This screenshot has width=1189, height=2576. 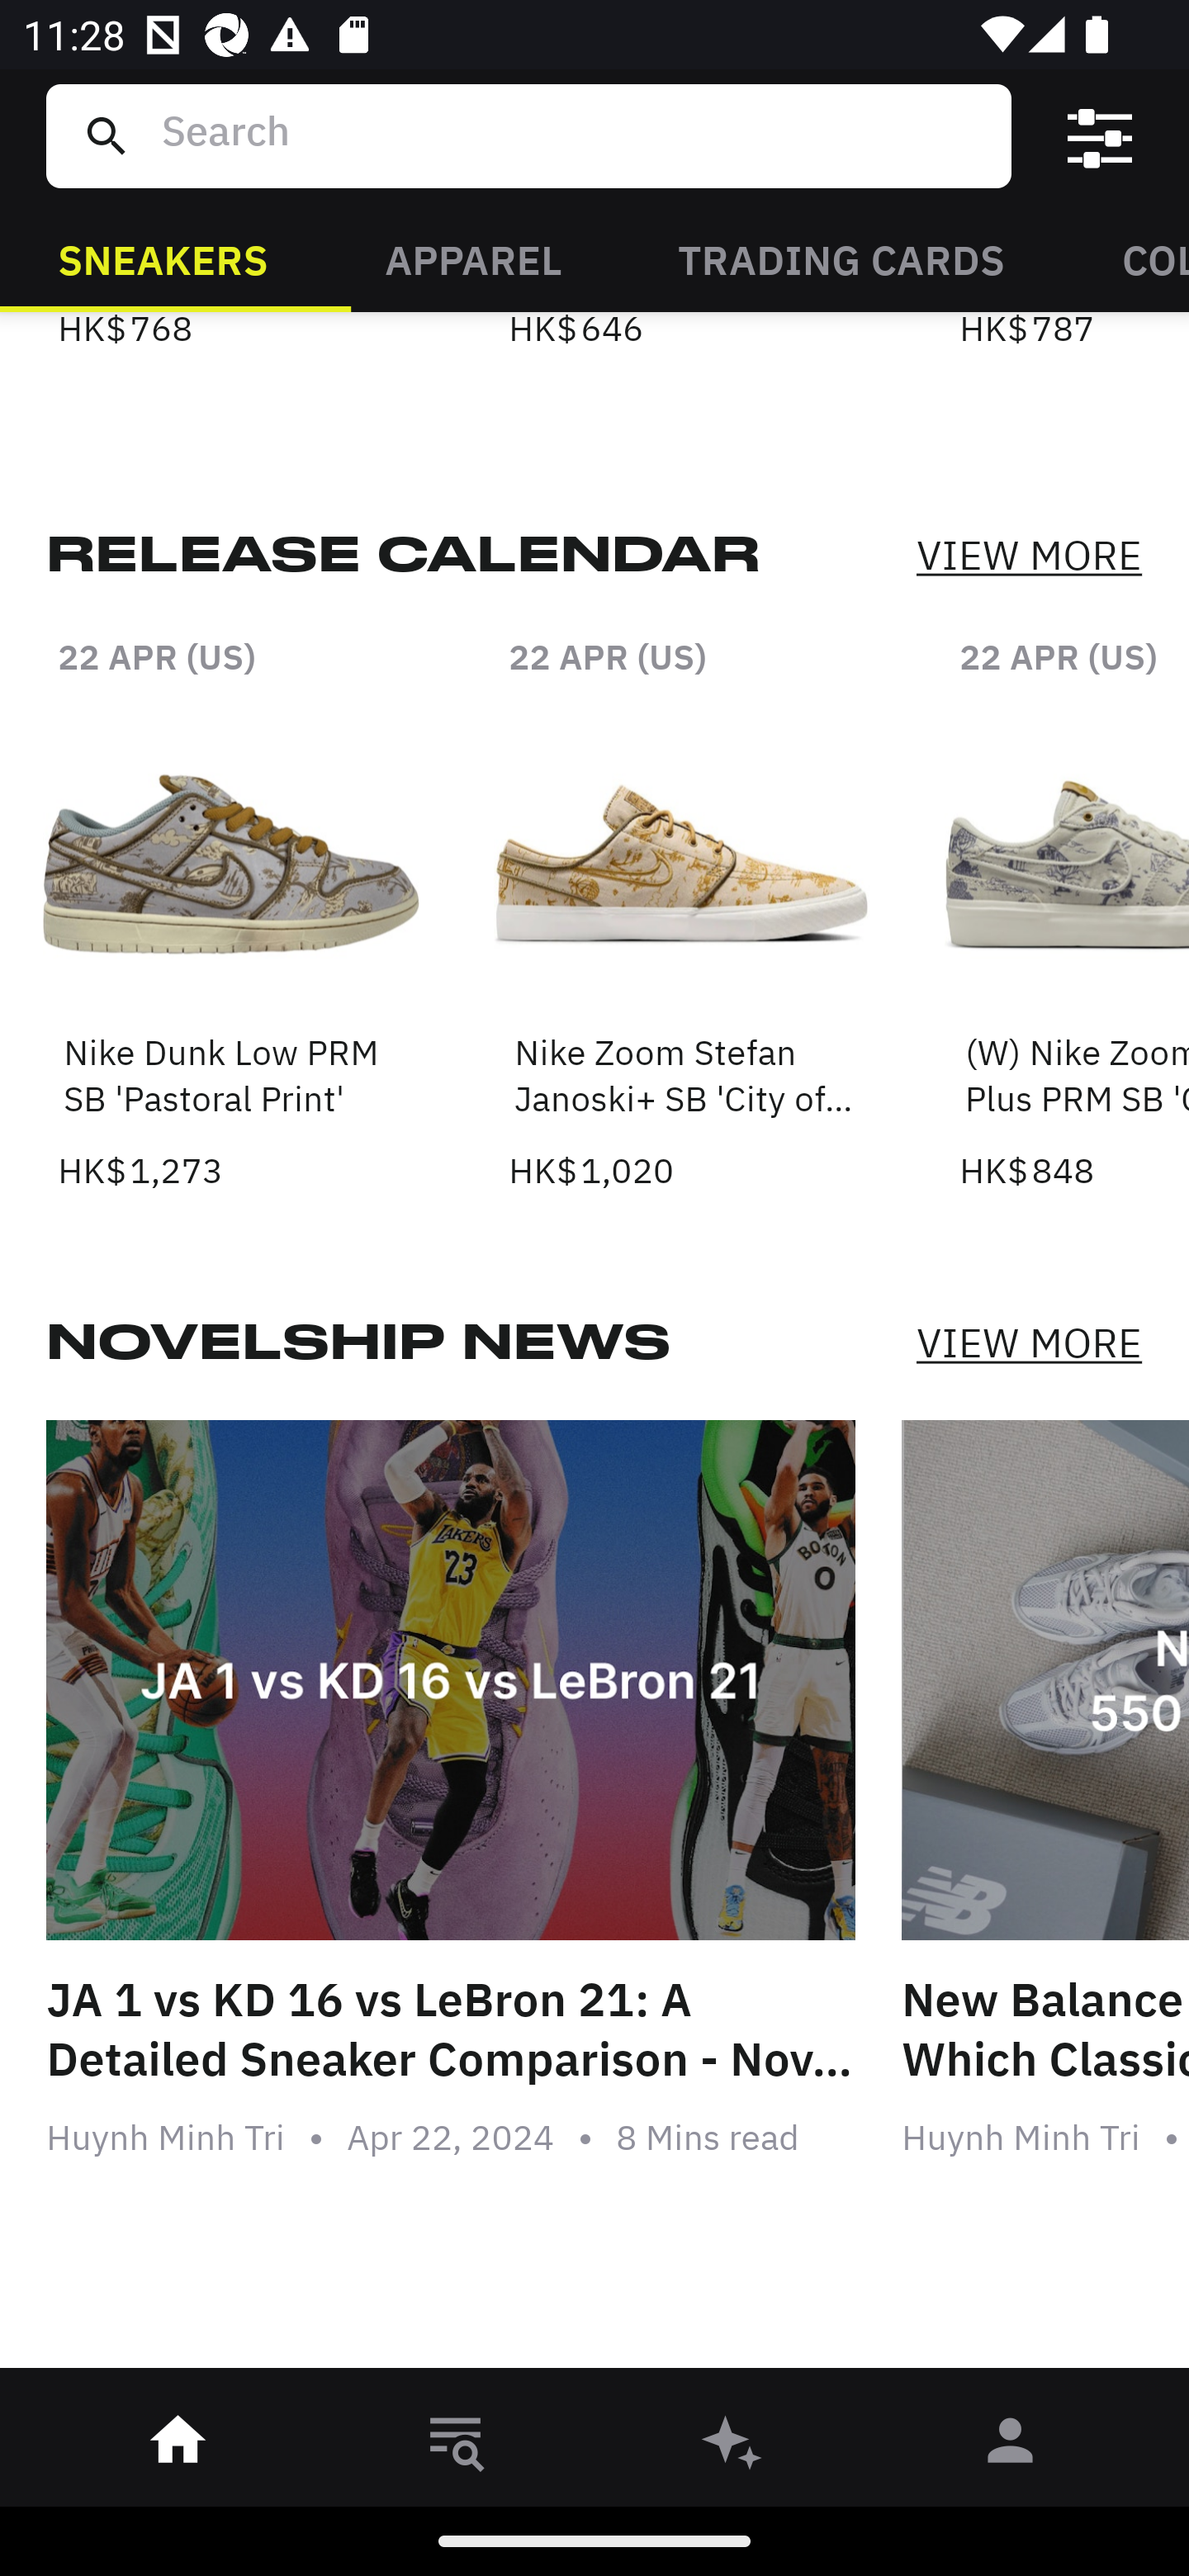 I want to click on , so click(x=1100, y=136).